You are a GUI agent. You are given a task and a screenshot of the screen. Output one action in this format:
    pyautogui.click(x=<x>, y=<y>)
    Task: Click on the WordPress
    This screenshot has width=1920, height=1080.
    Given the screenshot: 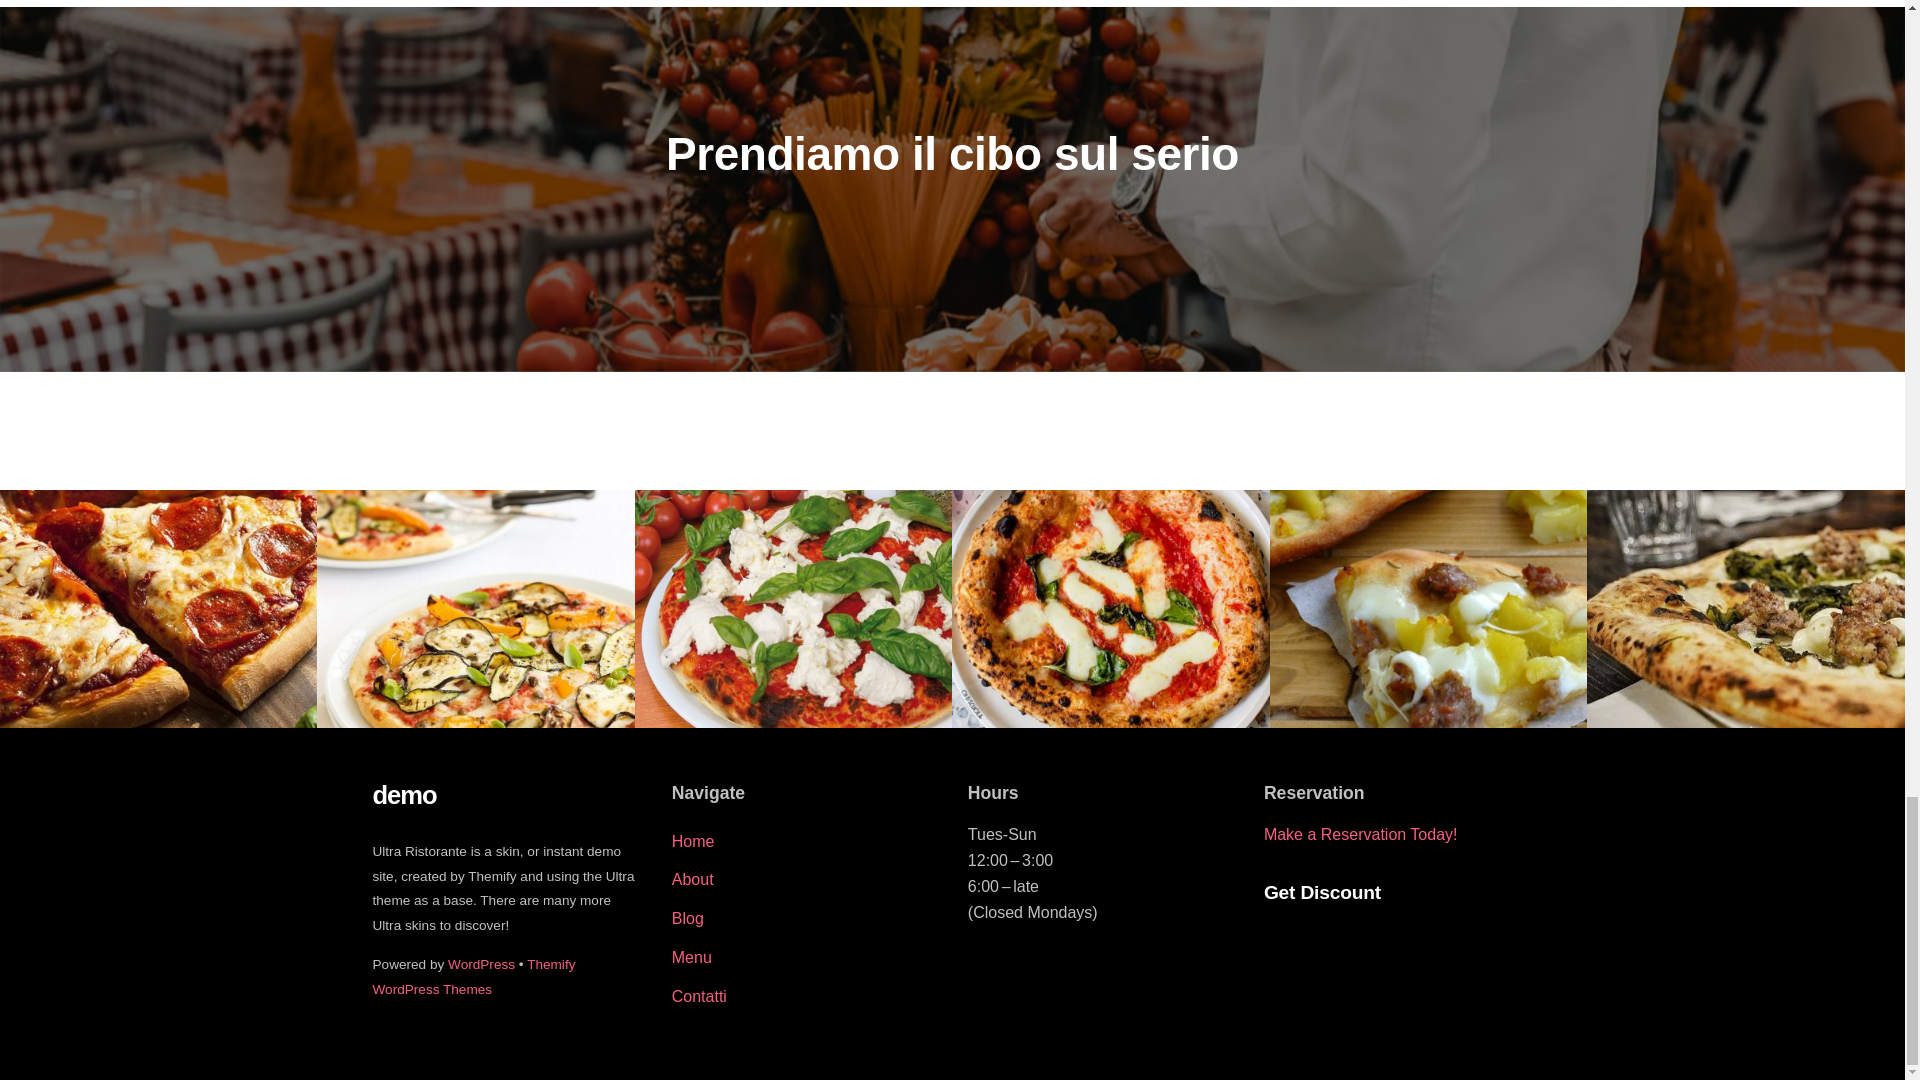 What is the action you would take?
    pyautogui.click(x=480, y=964)
    